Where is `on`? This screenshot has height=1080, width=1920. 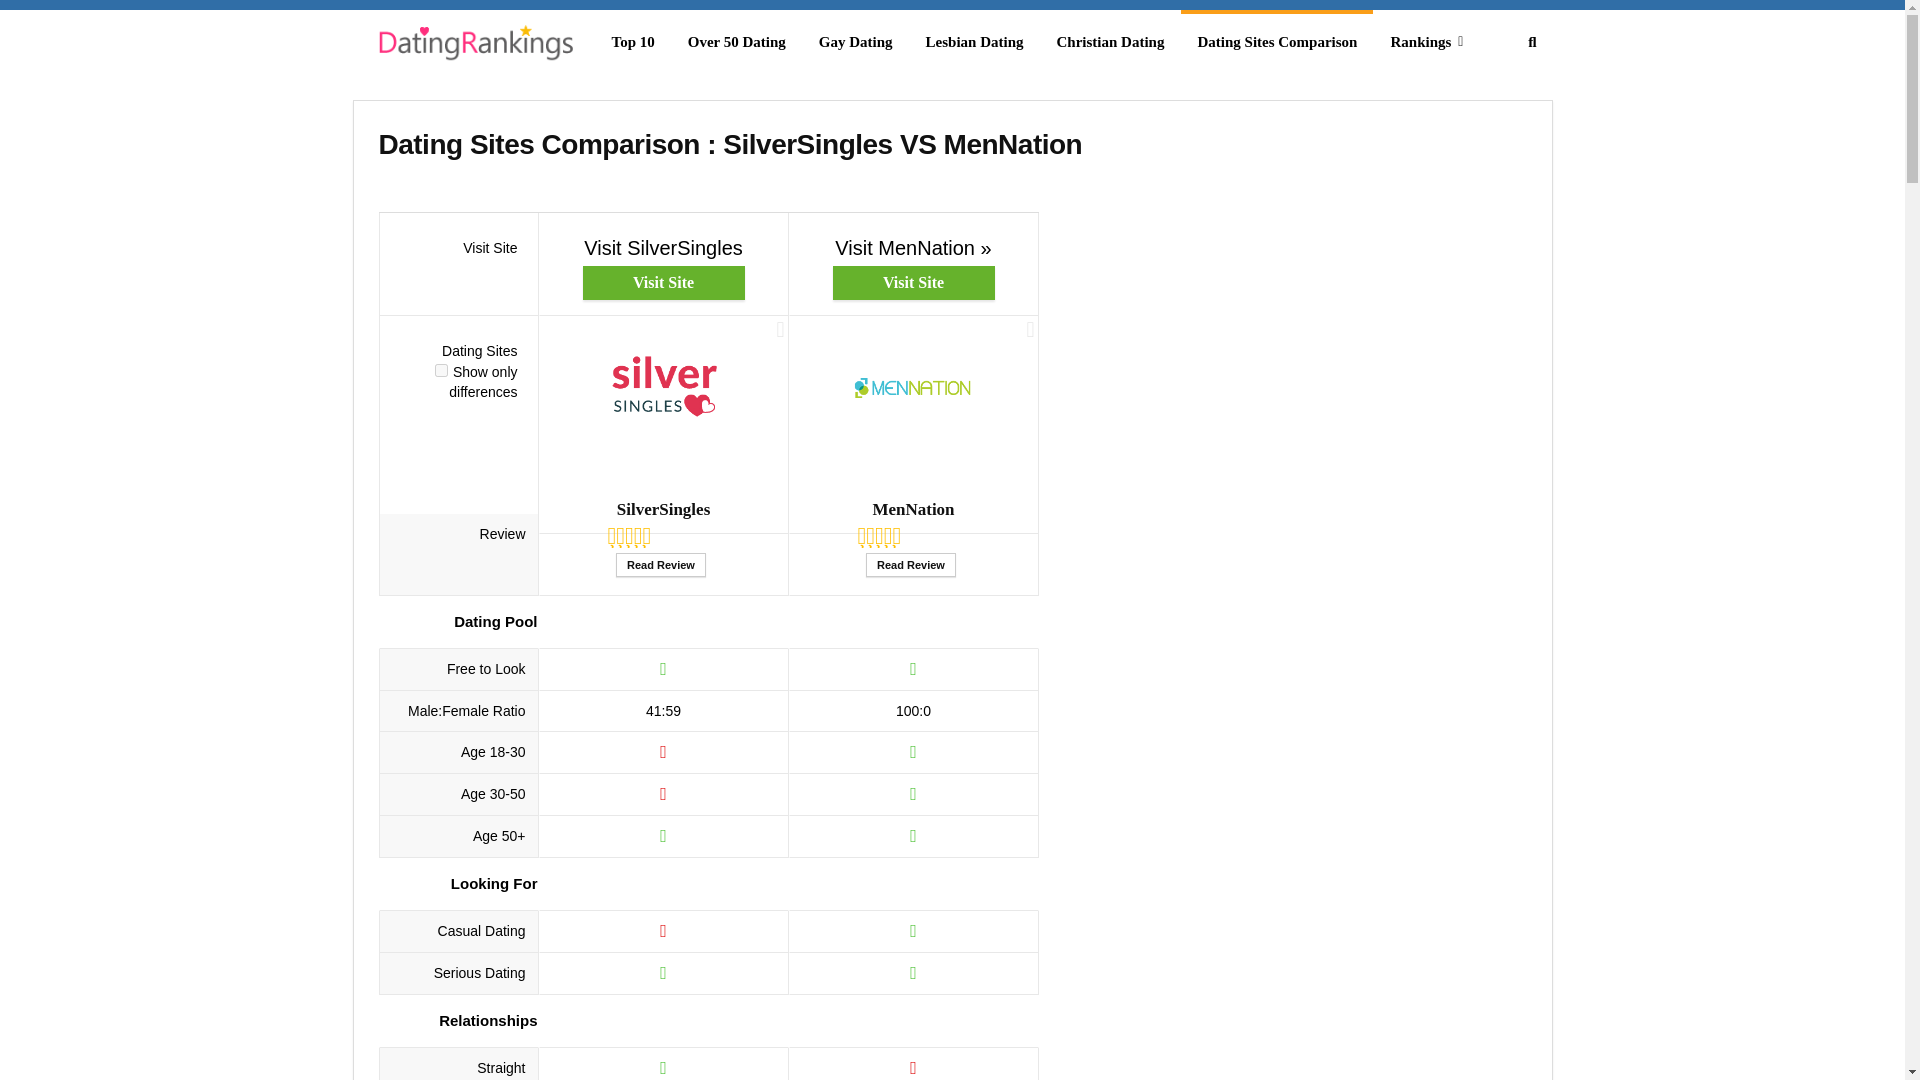
on is located at coordinates (441, 370).